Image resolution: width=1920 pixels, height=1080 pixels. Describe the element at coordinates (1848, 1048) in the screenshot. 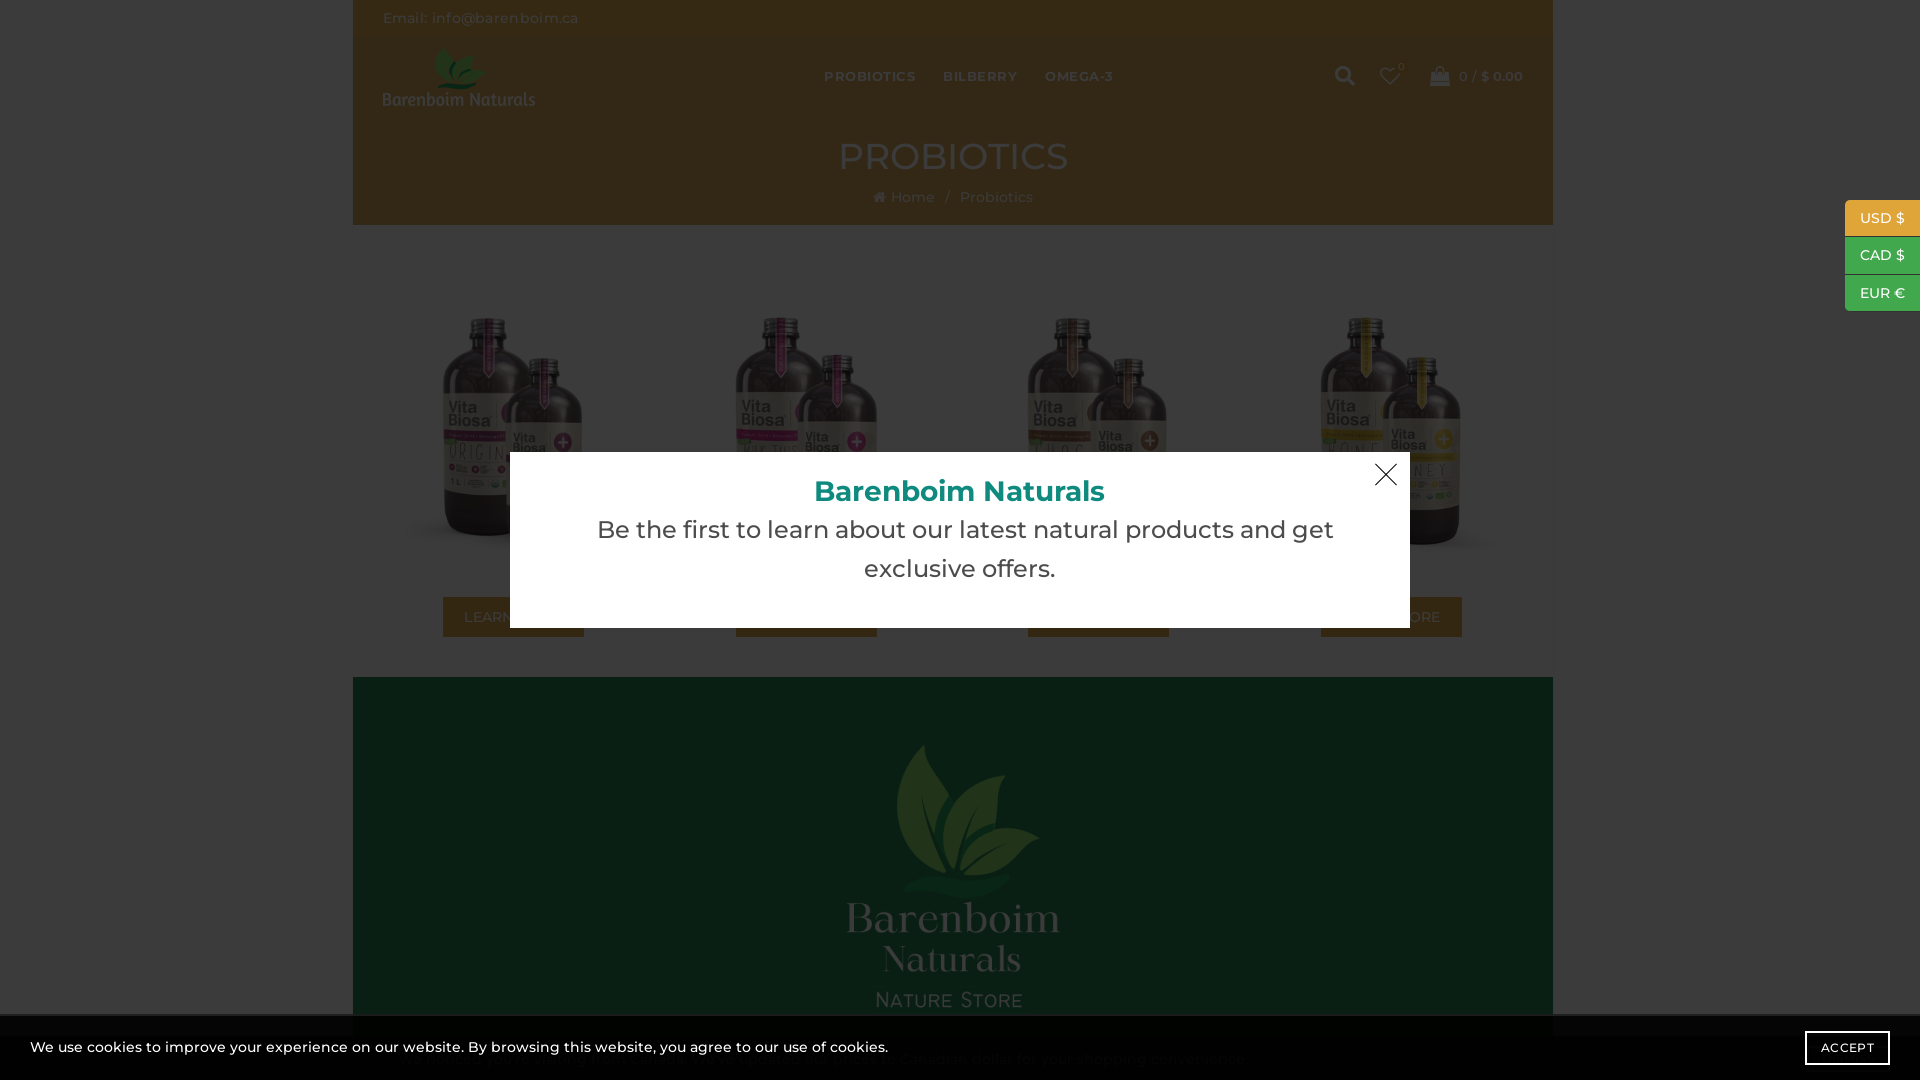

I see `ACCEPT` at that location.